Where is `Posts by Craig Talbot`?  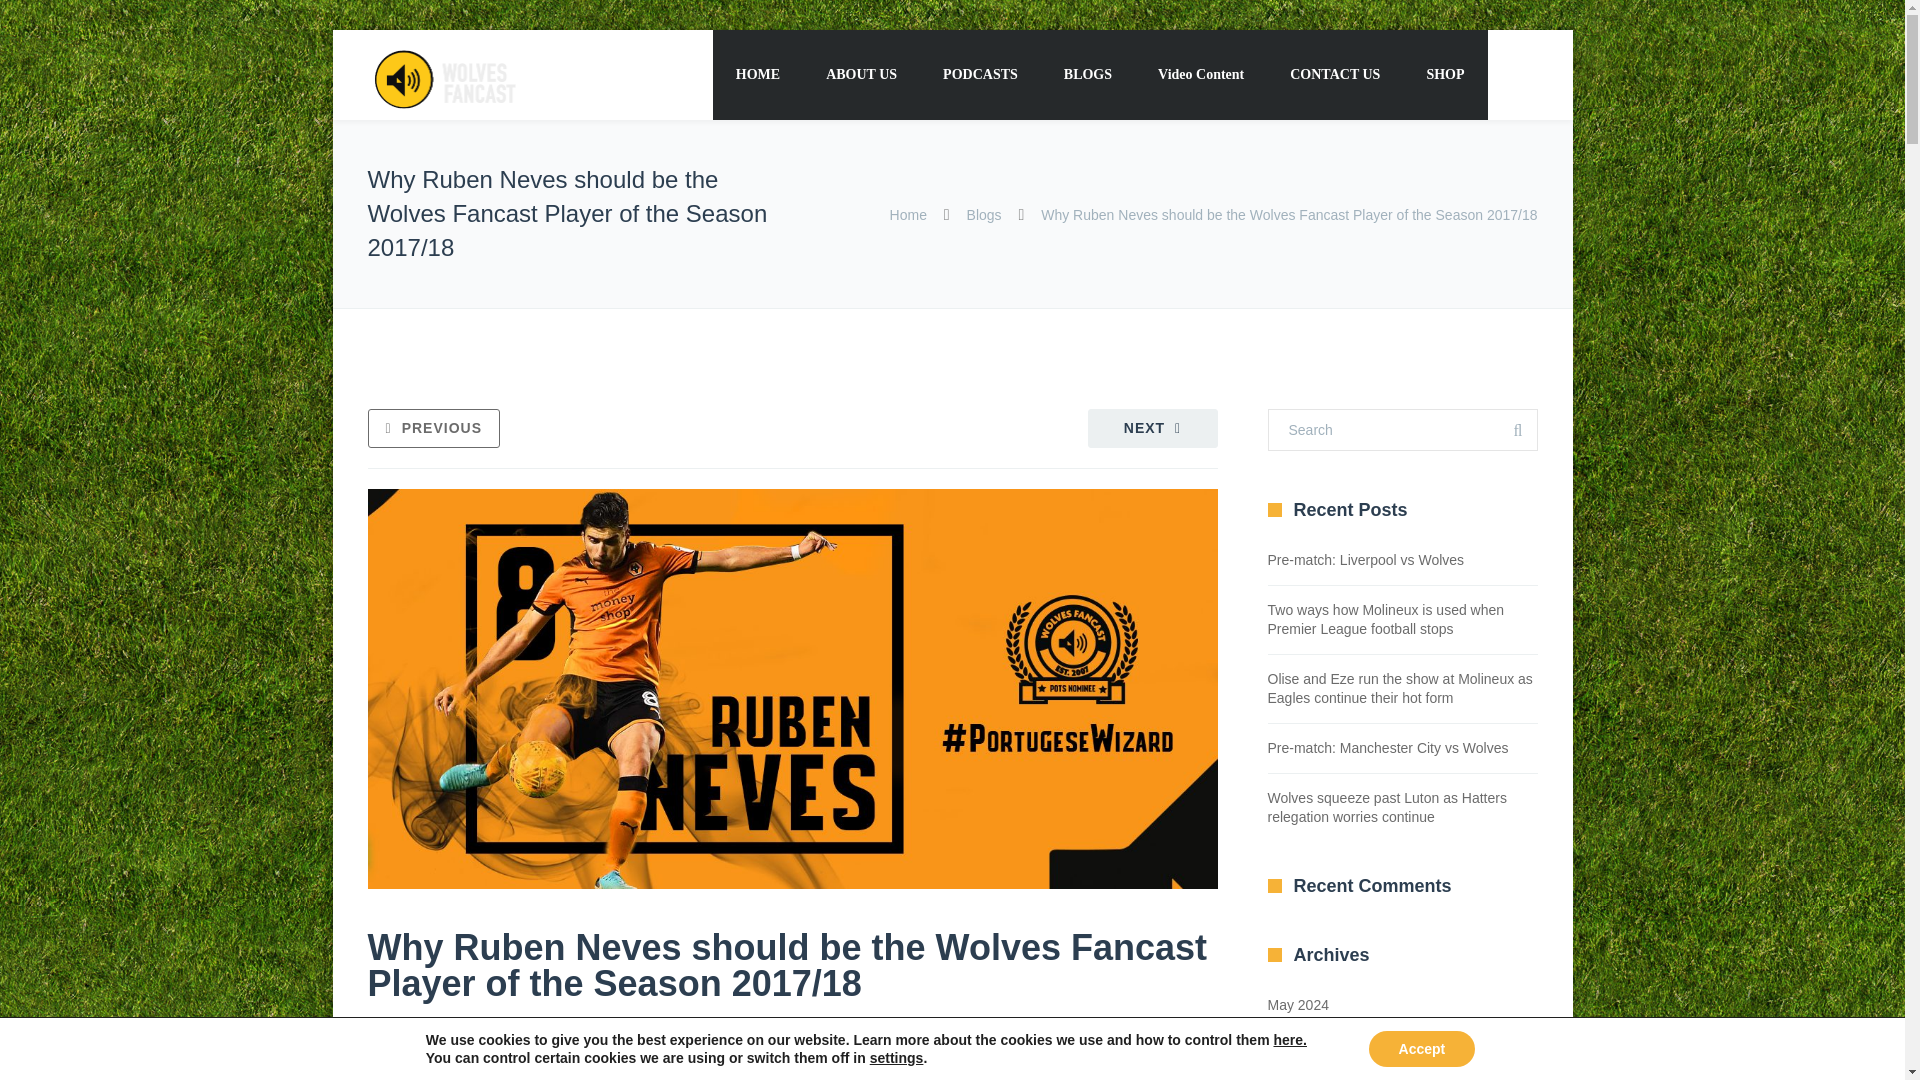 Posts by Craig Talbot is located at coordinates (420, 1028).